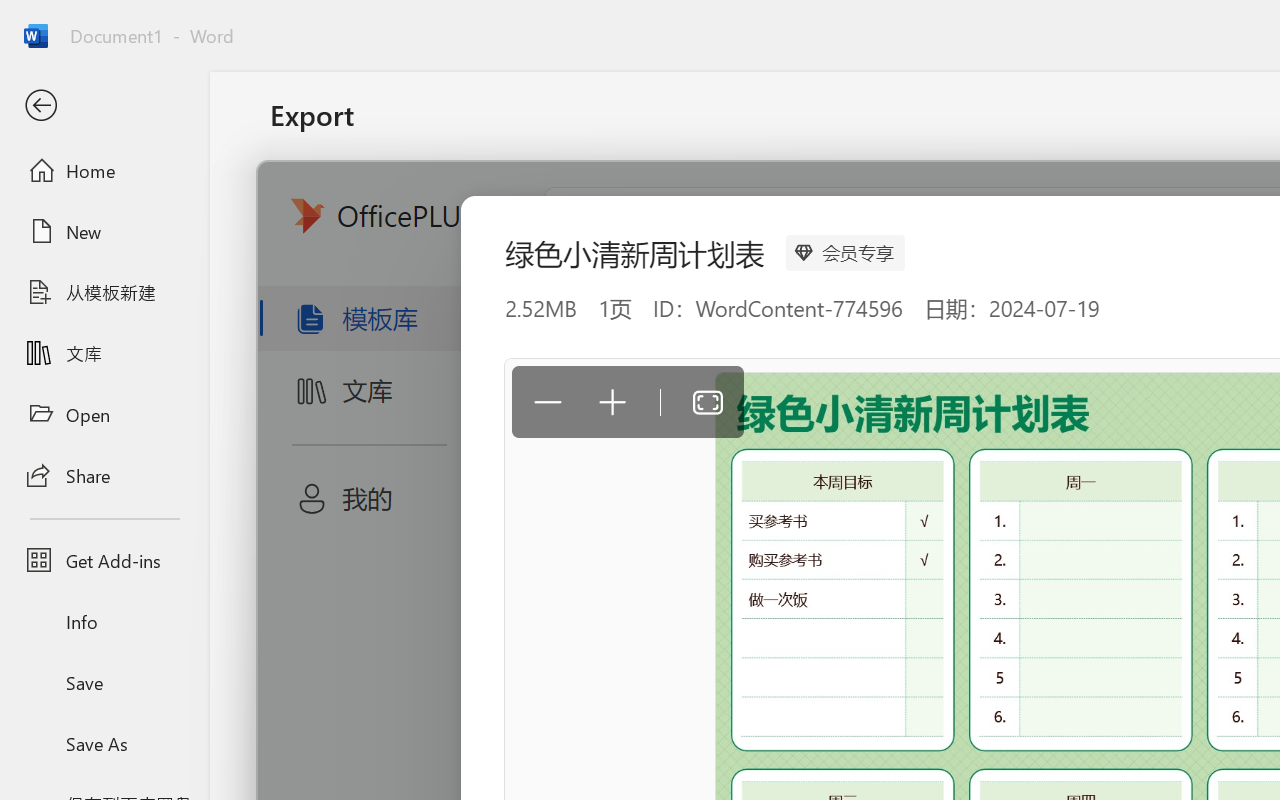 Image resolution: width=1280 pixels, height=800 pixels. I want to click on Save As, so click(104, 743).